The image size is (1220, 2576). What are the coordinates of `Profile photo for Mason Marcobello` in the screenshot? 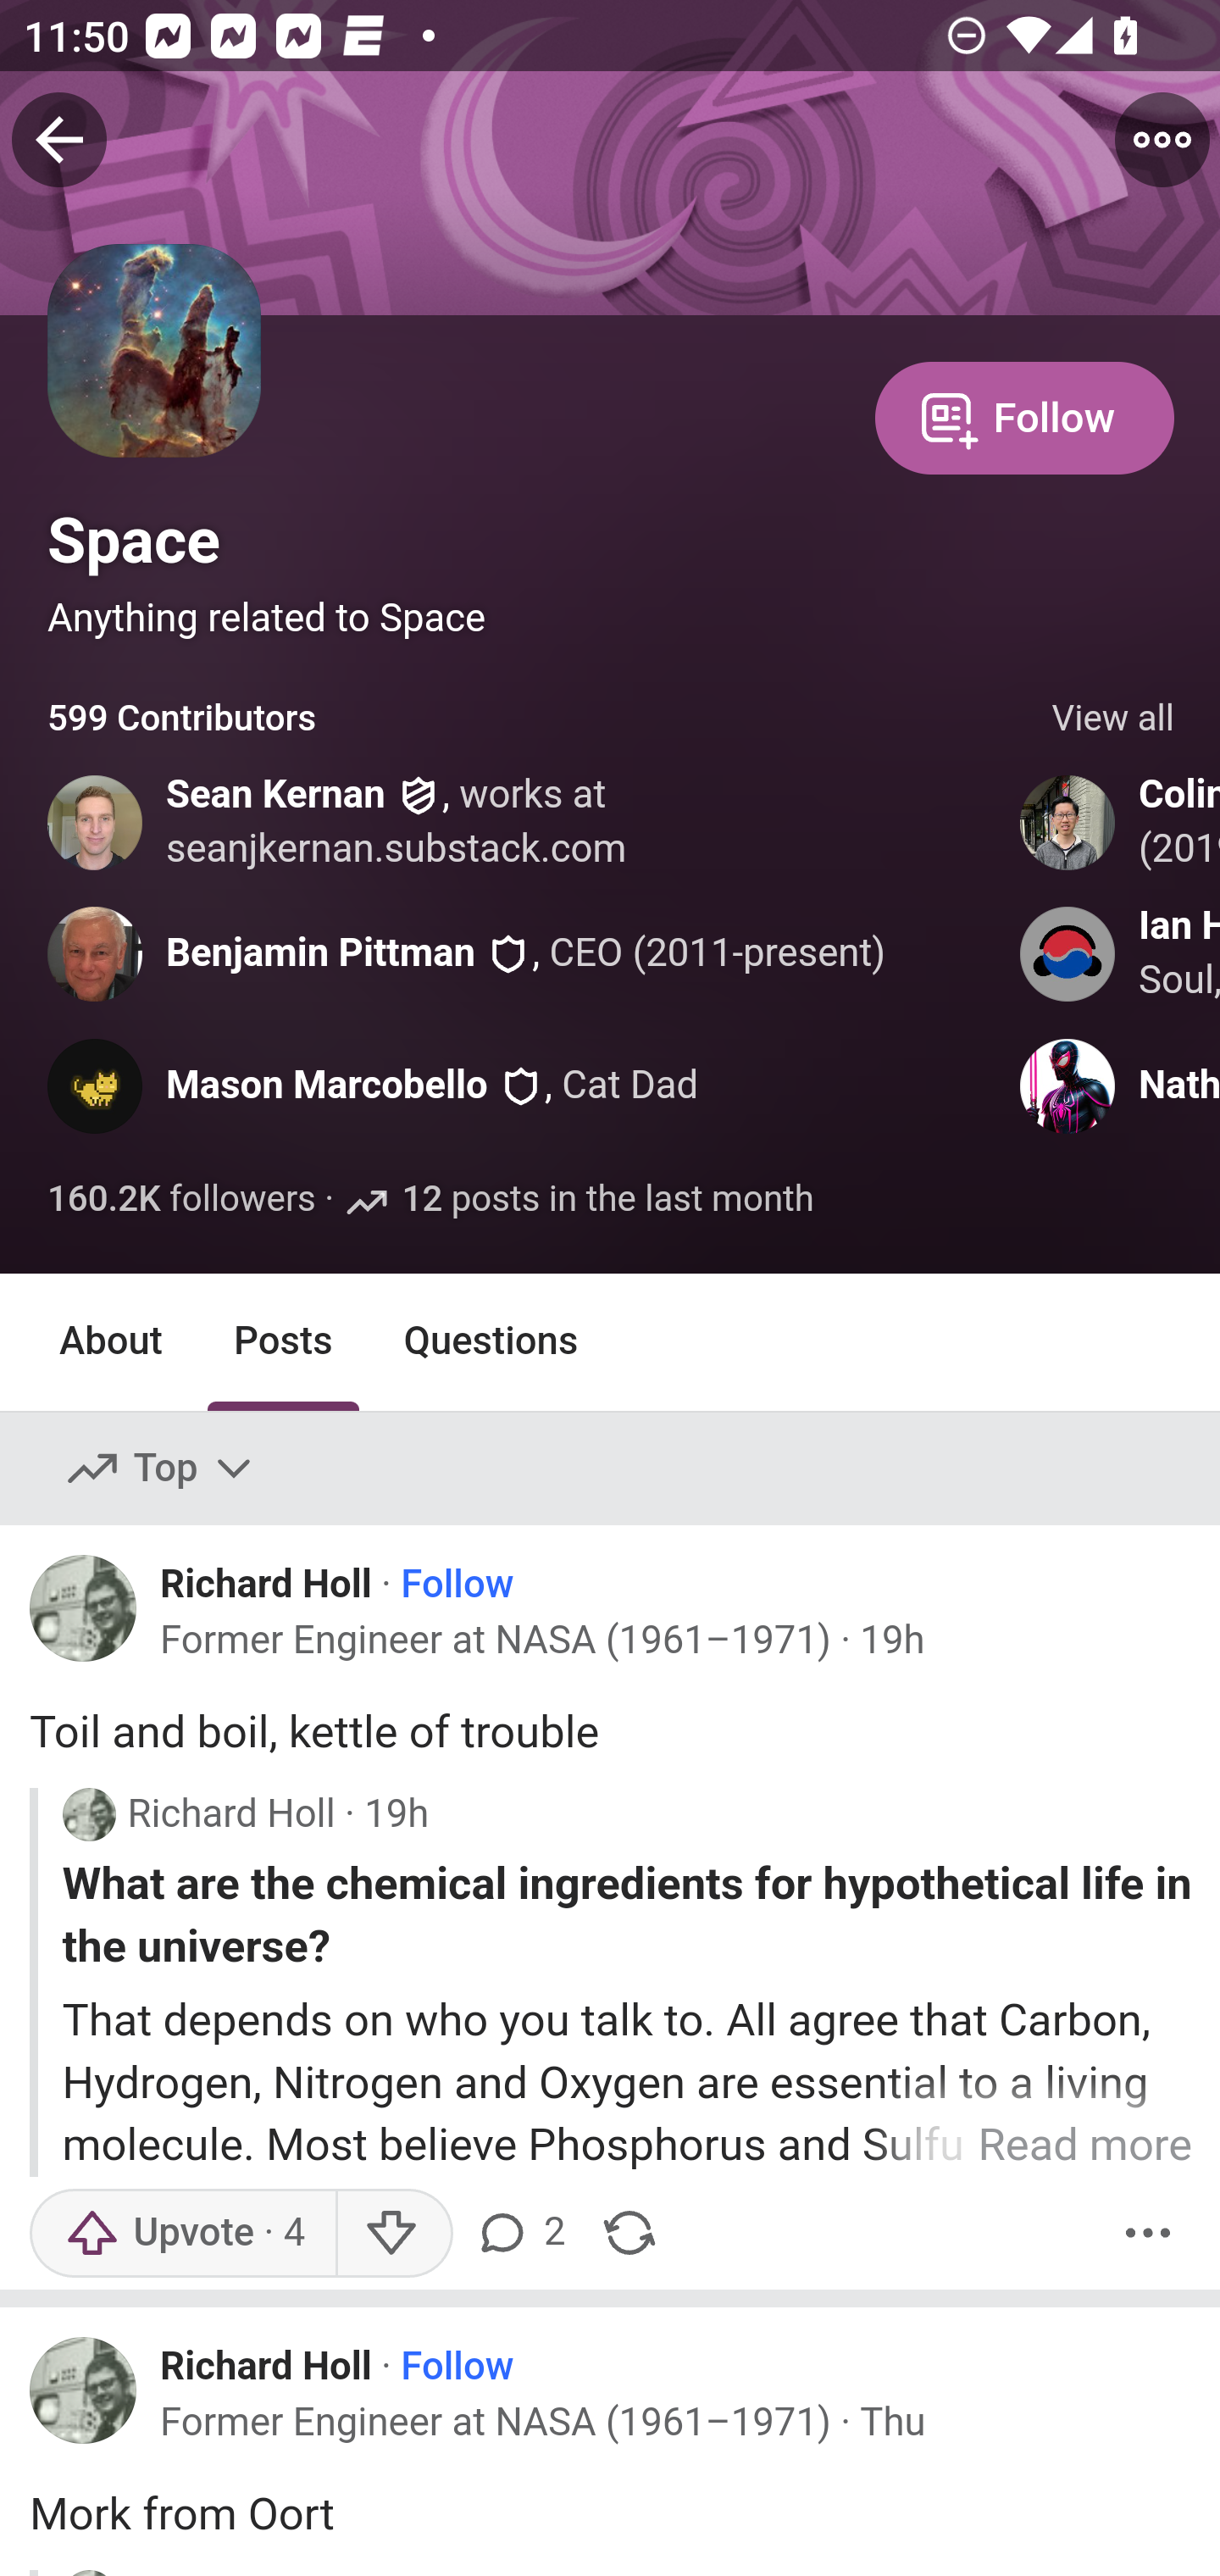 It's located at (97, 1086).